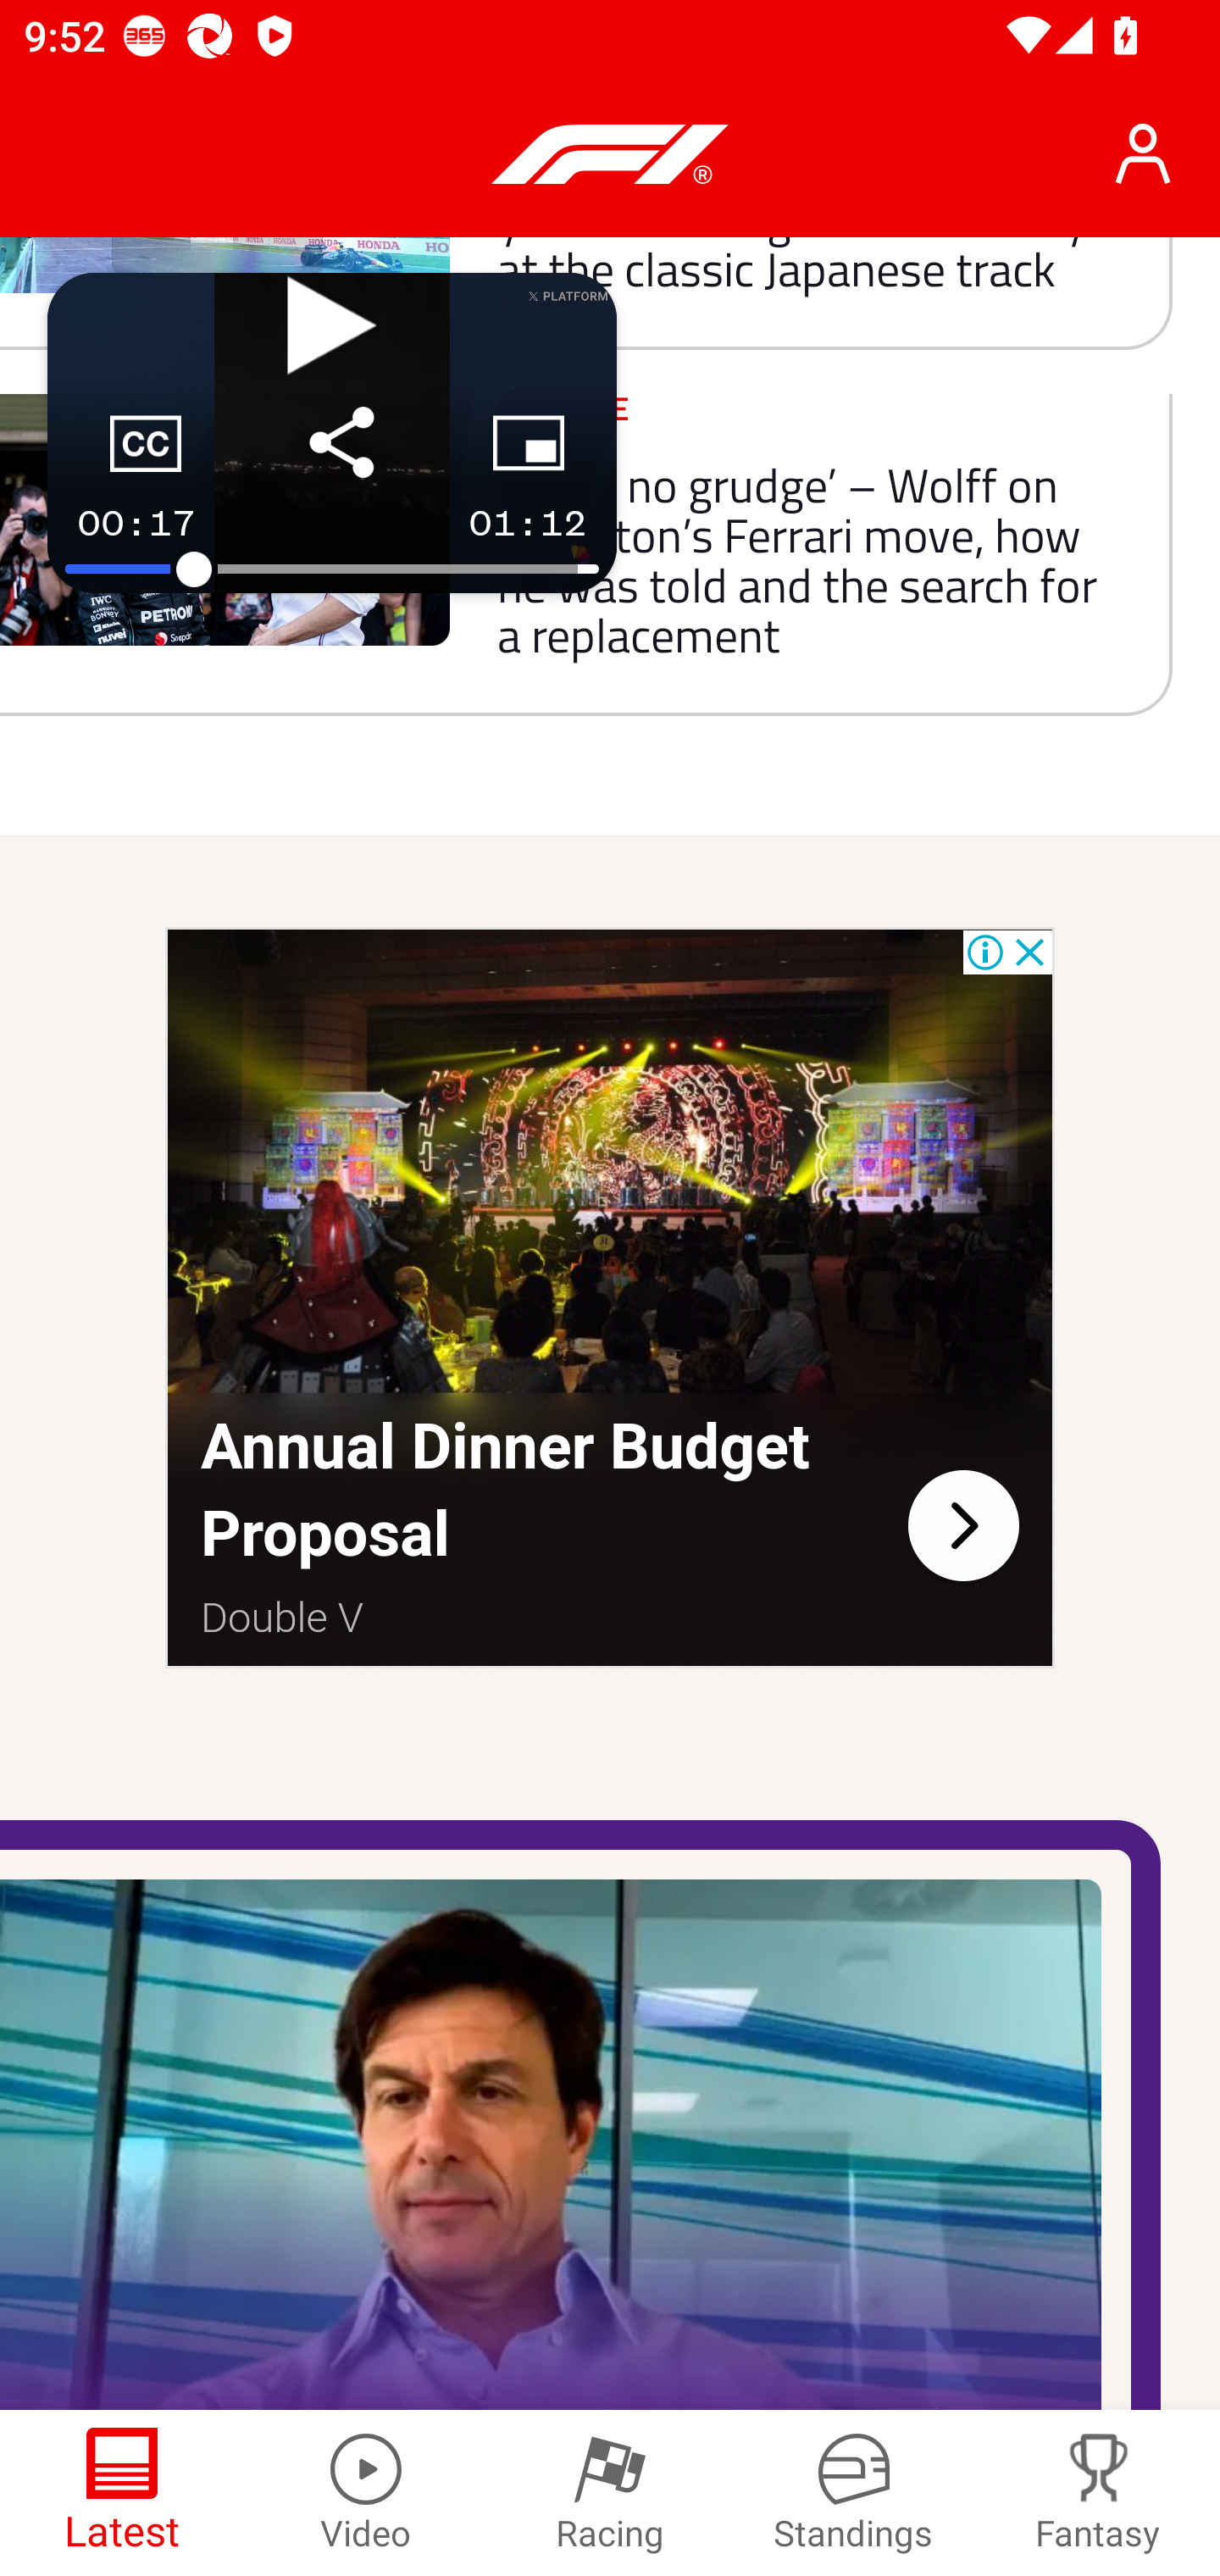 This screenshot has width=1220, height=2576. Describe the element at coordinates (284, 1617) in the screenshot. I see `Double V` at that location.